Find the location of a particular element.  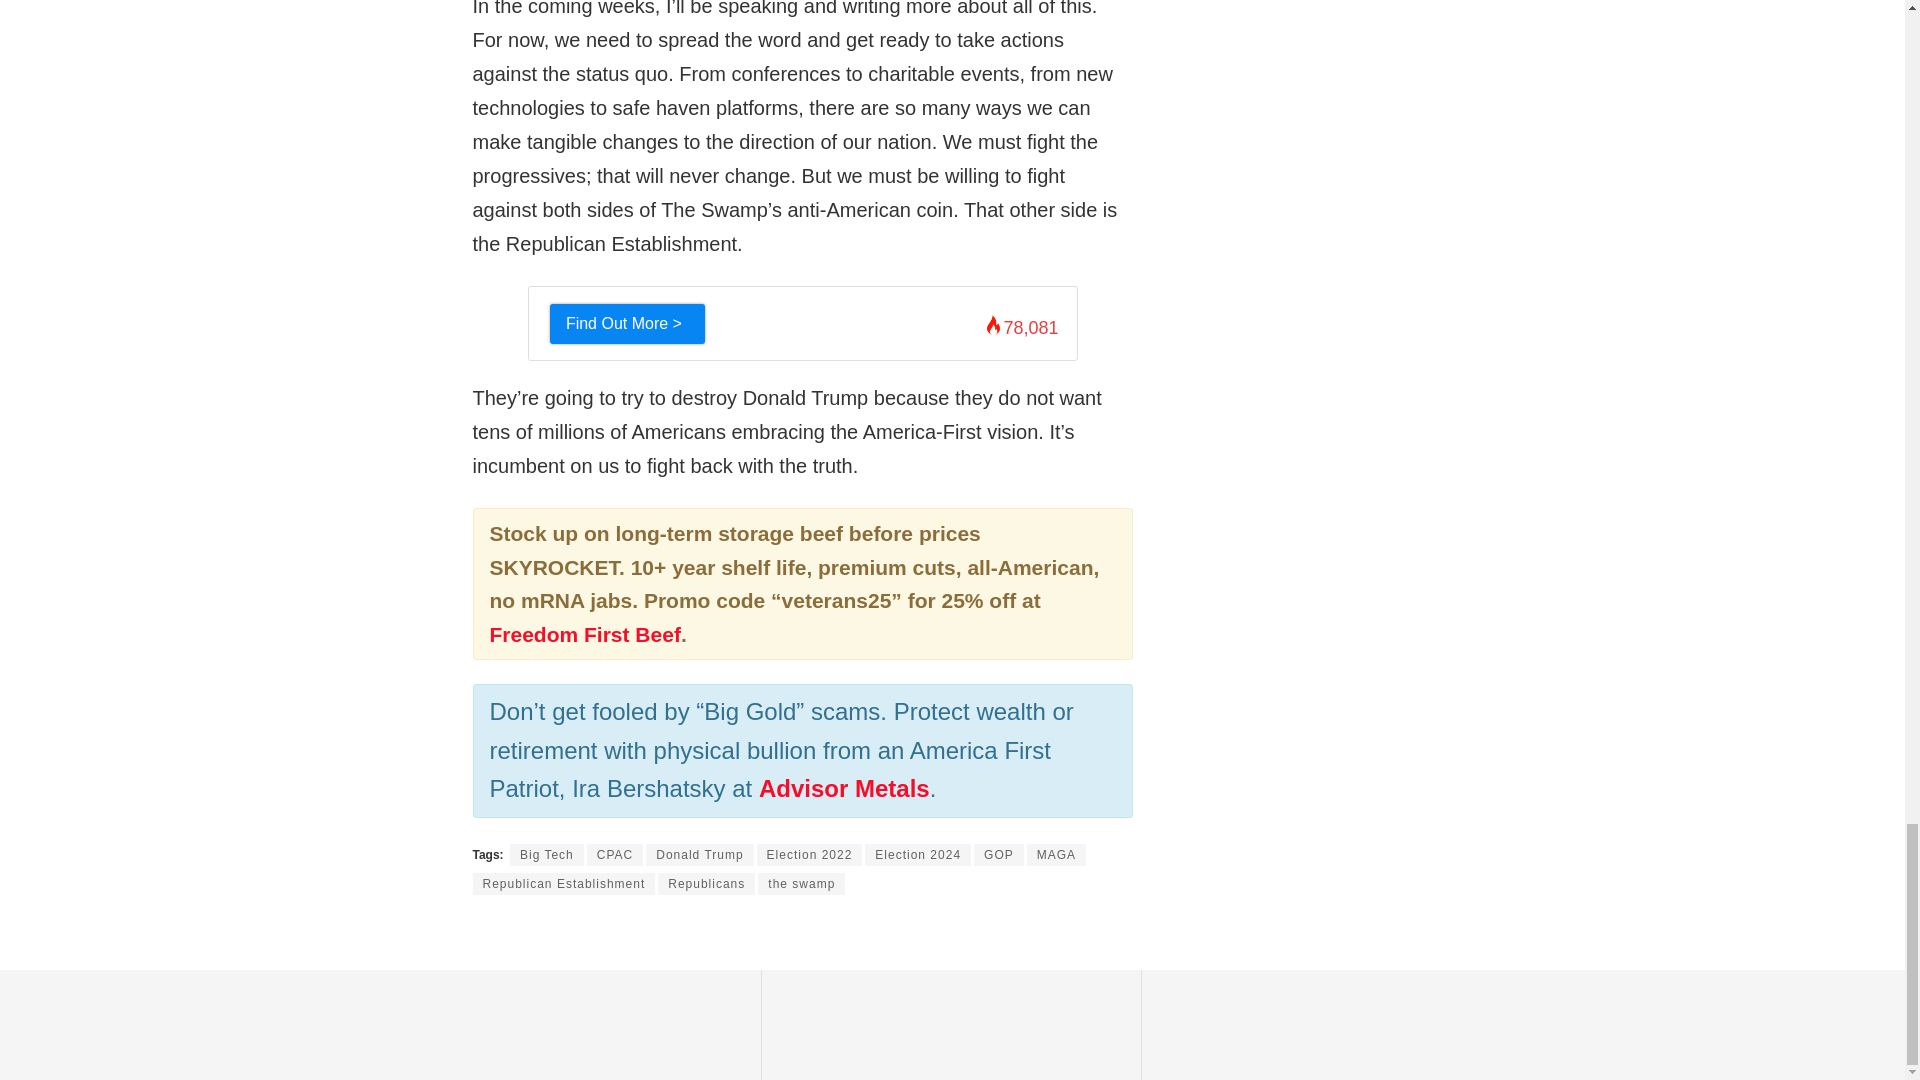

Republicans is located at coordinates (706, 884).